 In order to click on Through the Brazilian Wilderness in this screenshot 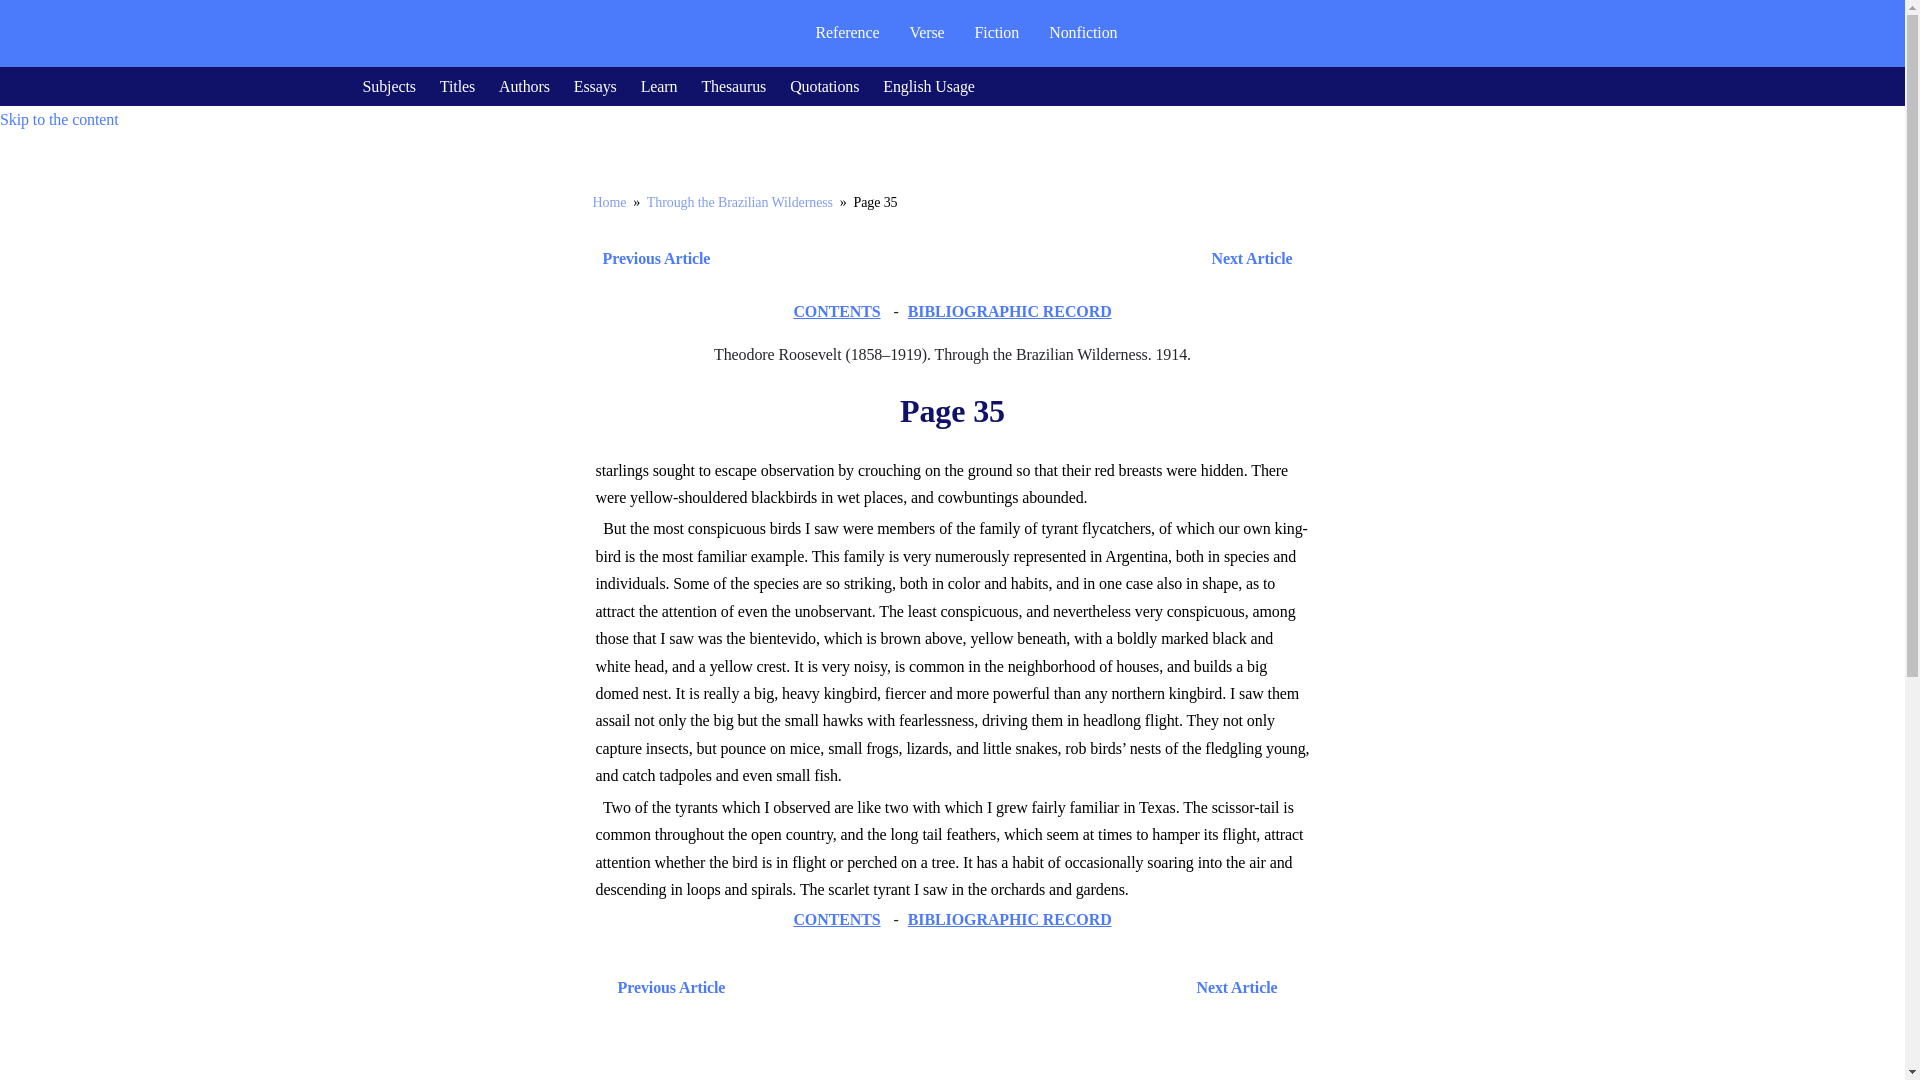, I will do `click(740, 202)`.